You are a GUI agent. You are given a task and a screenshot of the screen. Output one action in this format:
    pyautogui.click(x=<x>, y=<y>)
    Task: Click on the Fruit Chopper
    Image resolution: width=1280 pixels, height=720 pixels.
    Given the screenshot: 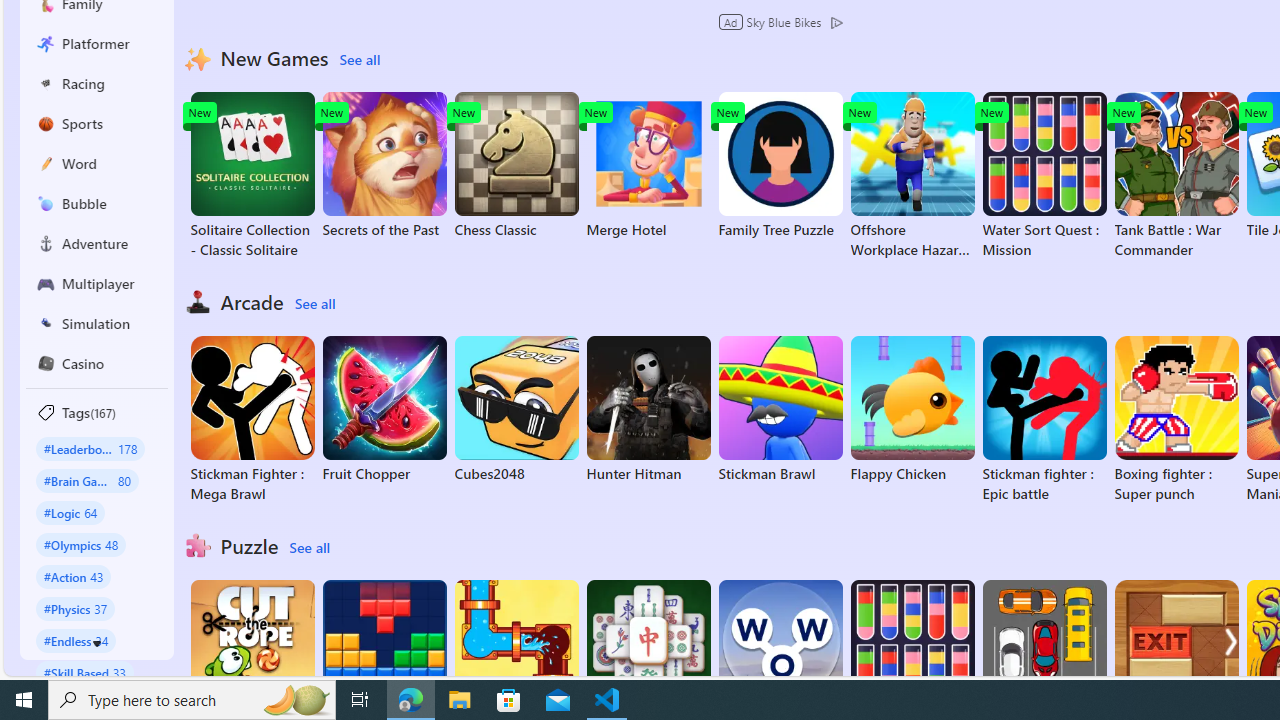 What is the action you would take?
    pyautogui.click(x=384, y=410)
    